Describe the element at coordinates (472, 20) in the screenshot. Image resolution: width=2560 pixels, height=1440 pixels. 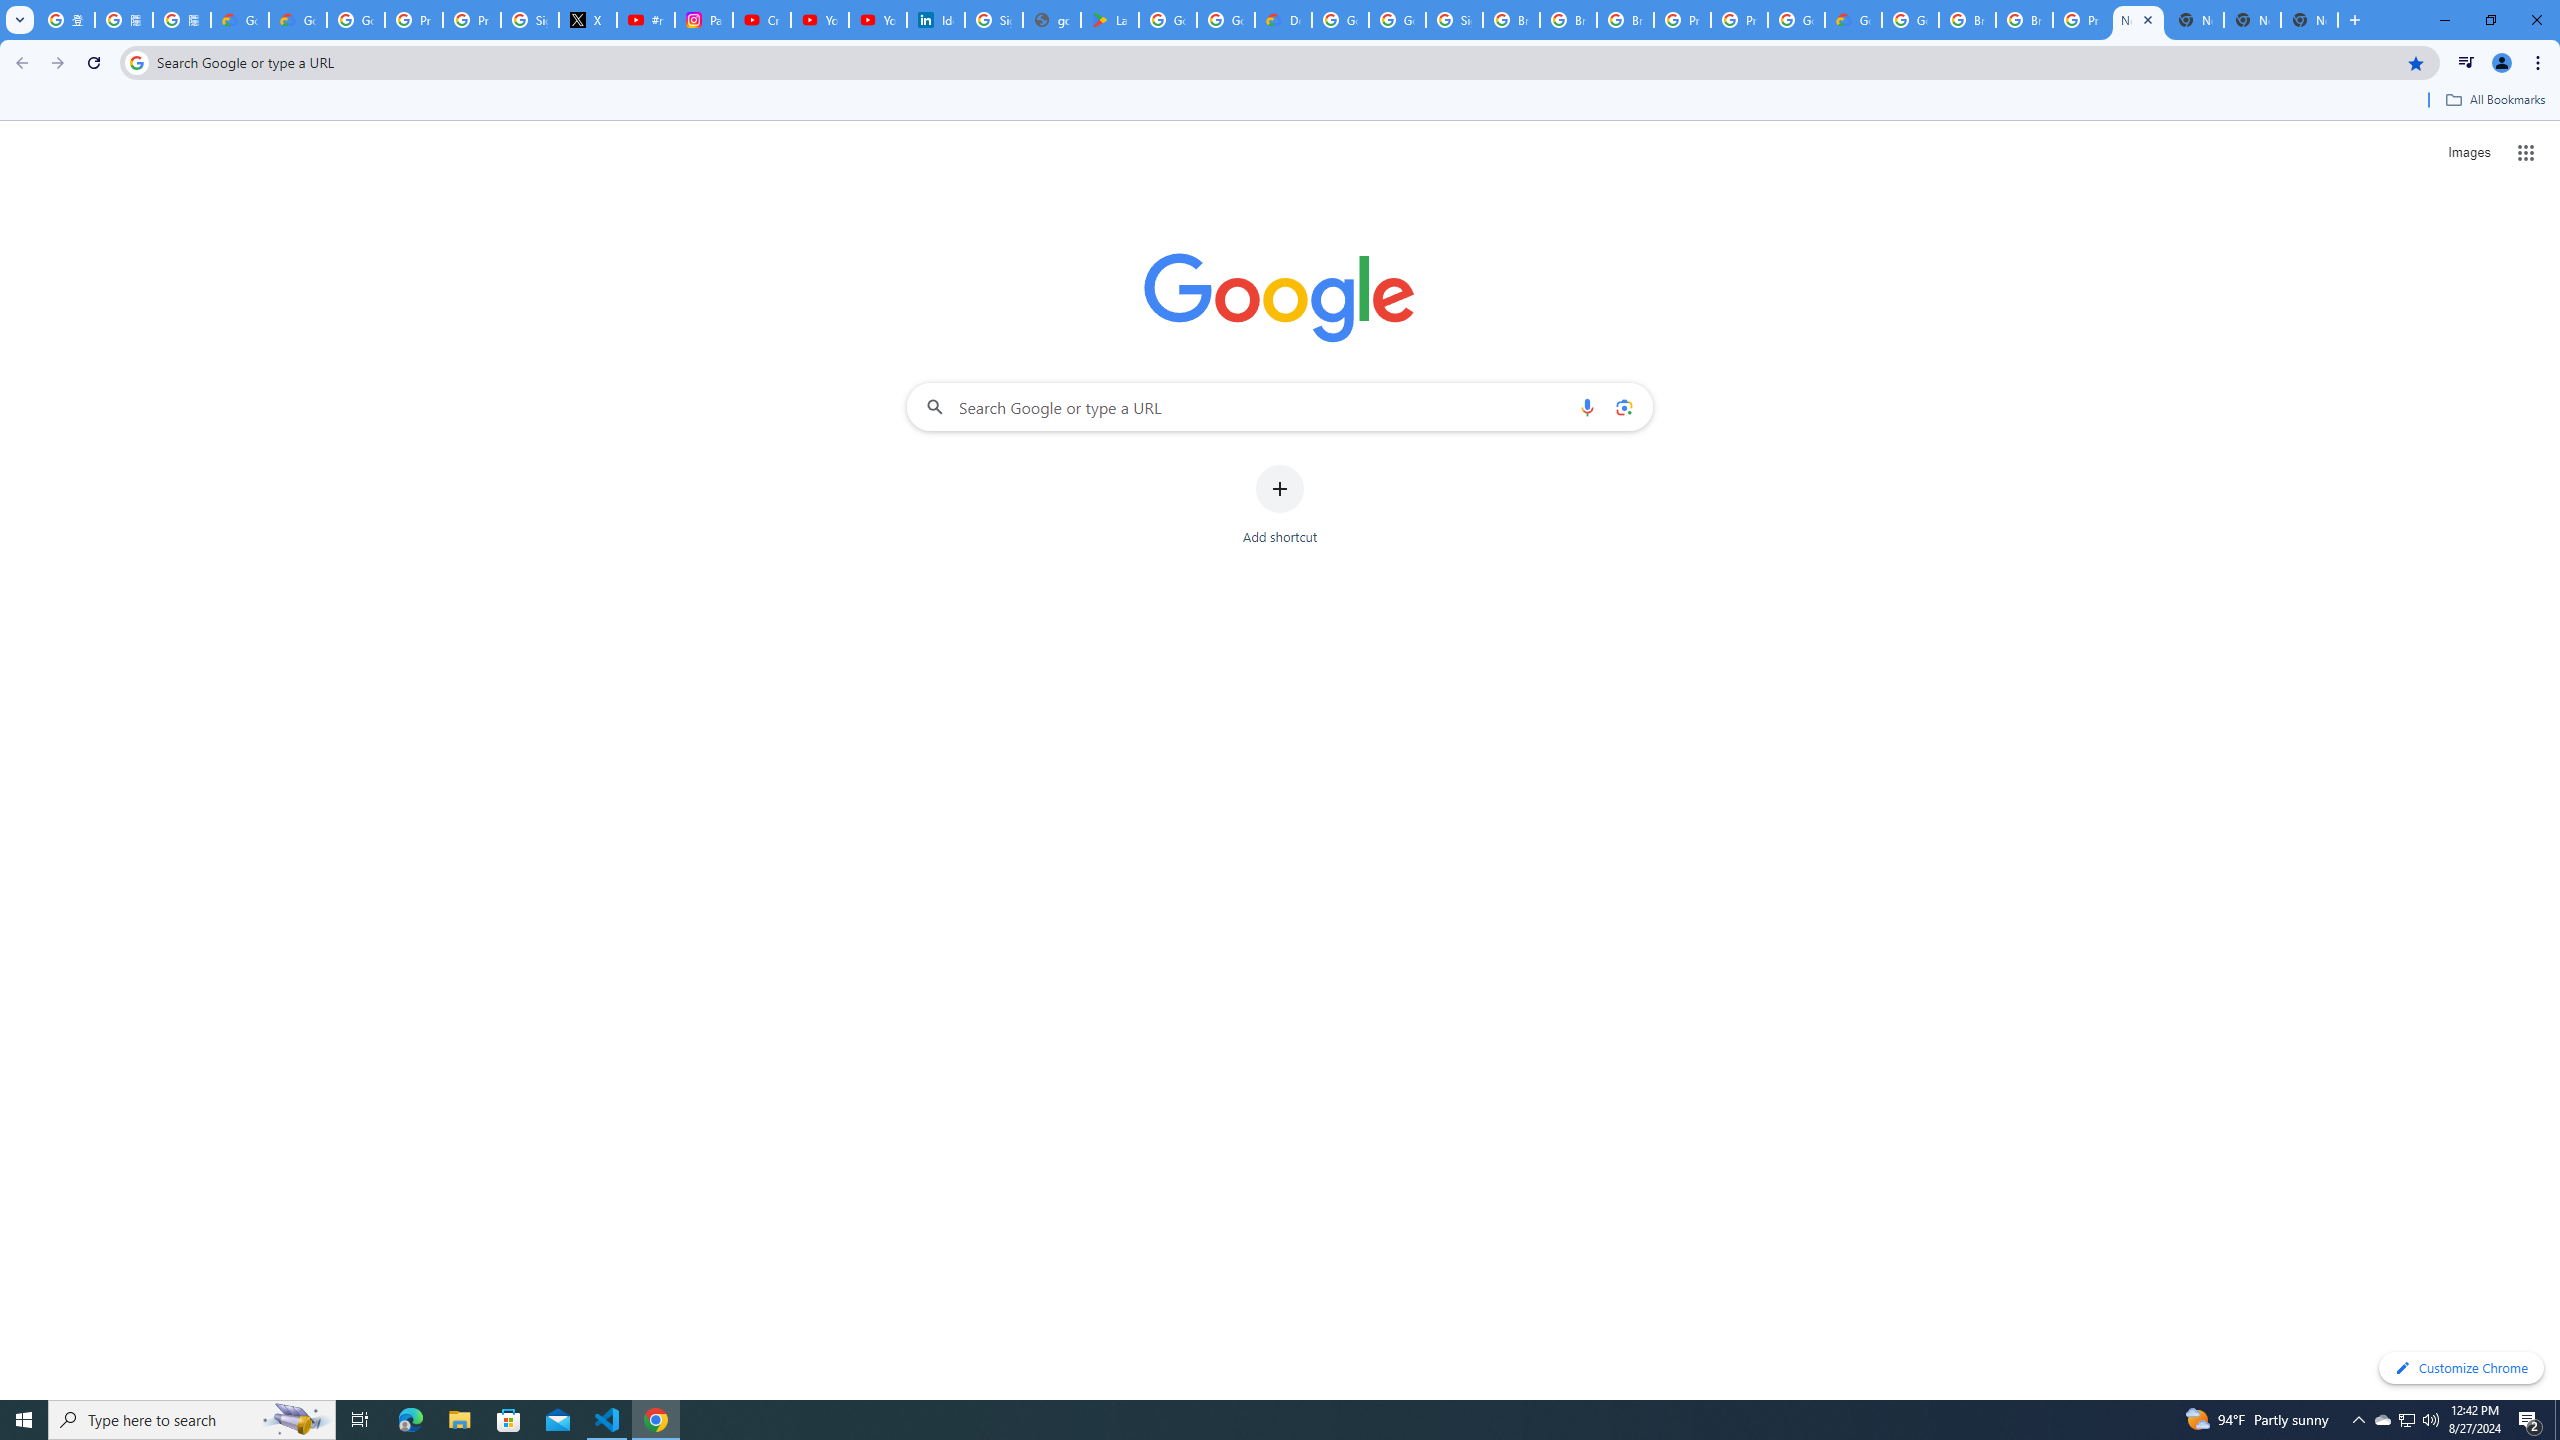
I see `Privacy Help Center - Policies Help` at that location.